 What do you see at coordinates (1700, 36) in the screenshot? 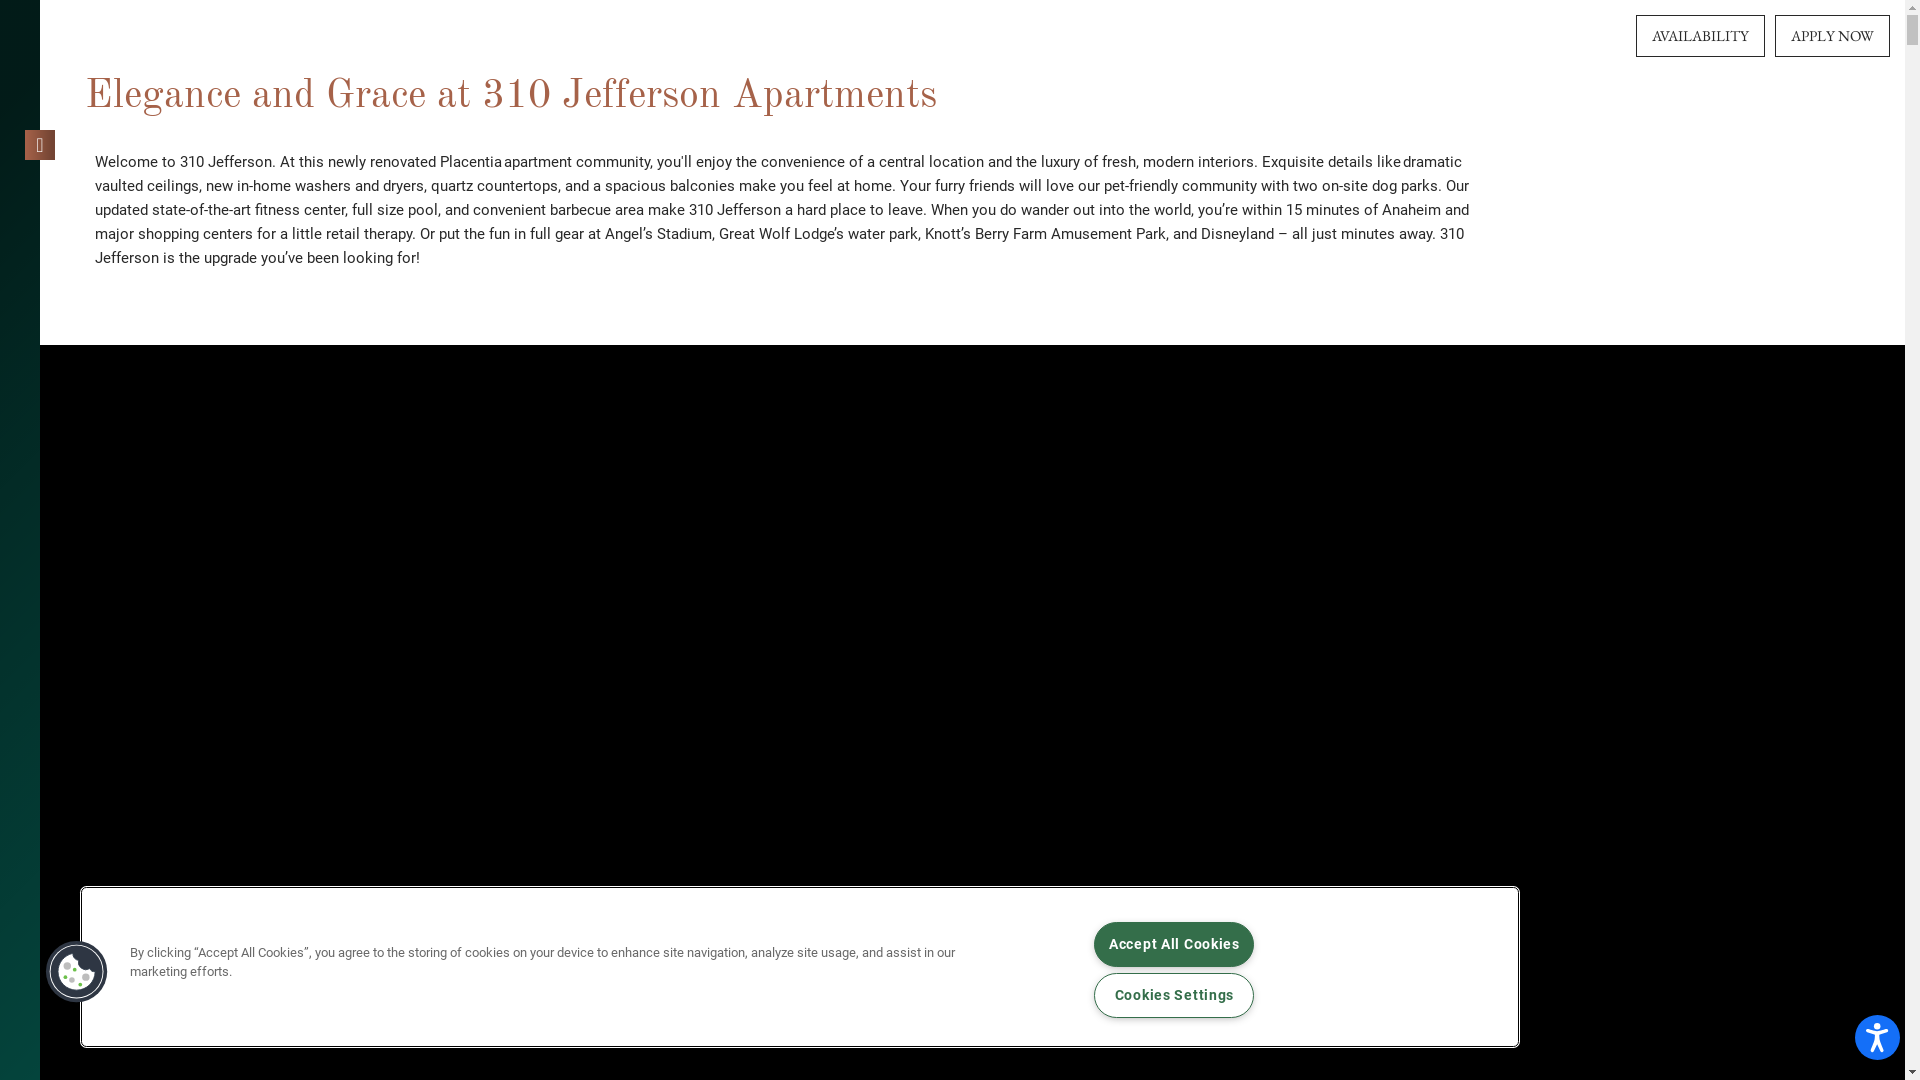
I see `AVAILABILITY` at bounding box center [1700, 36].